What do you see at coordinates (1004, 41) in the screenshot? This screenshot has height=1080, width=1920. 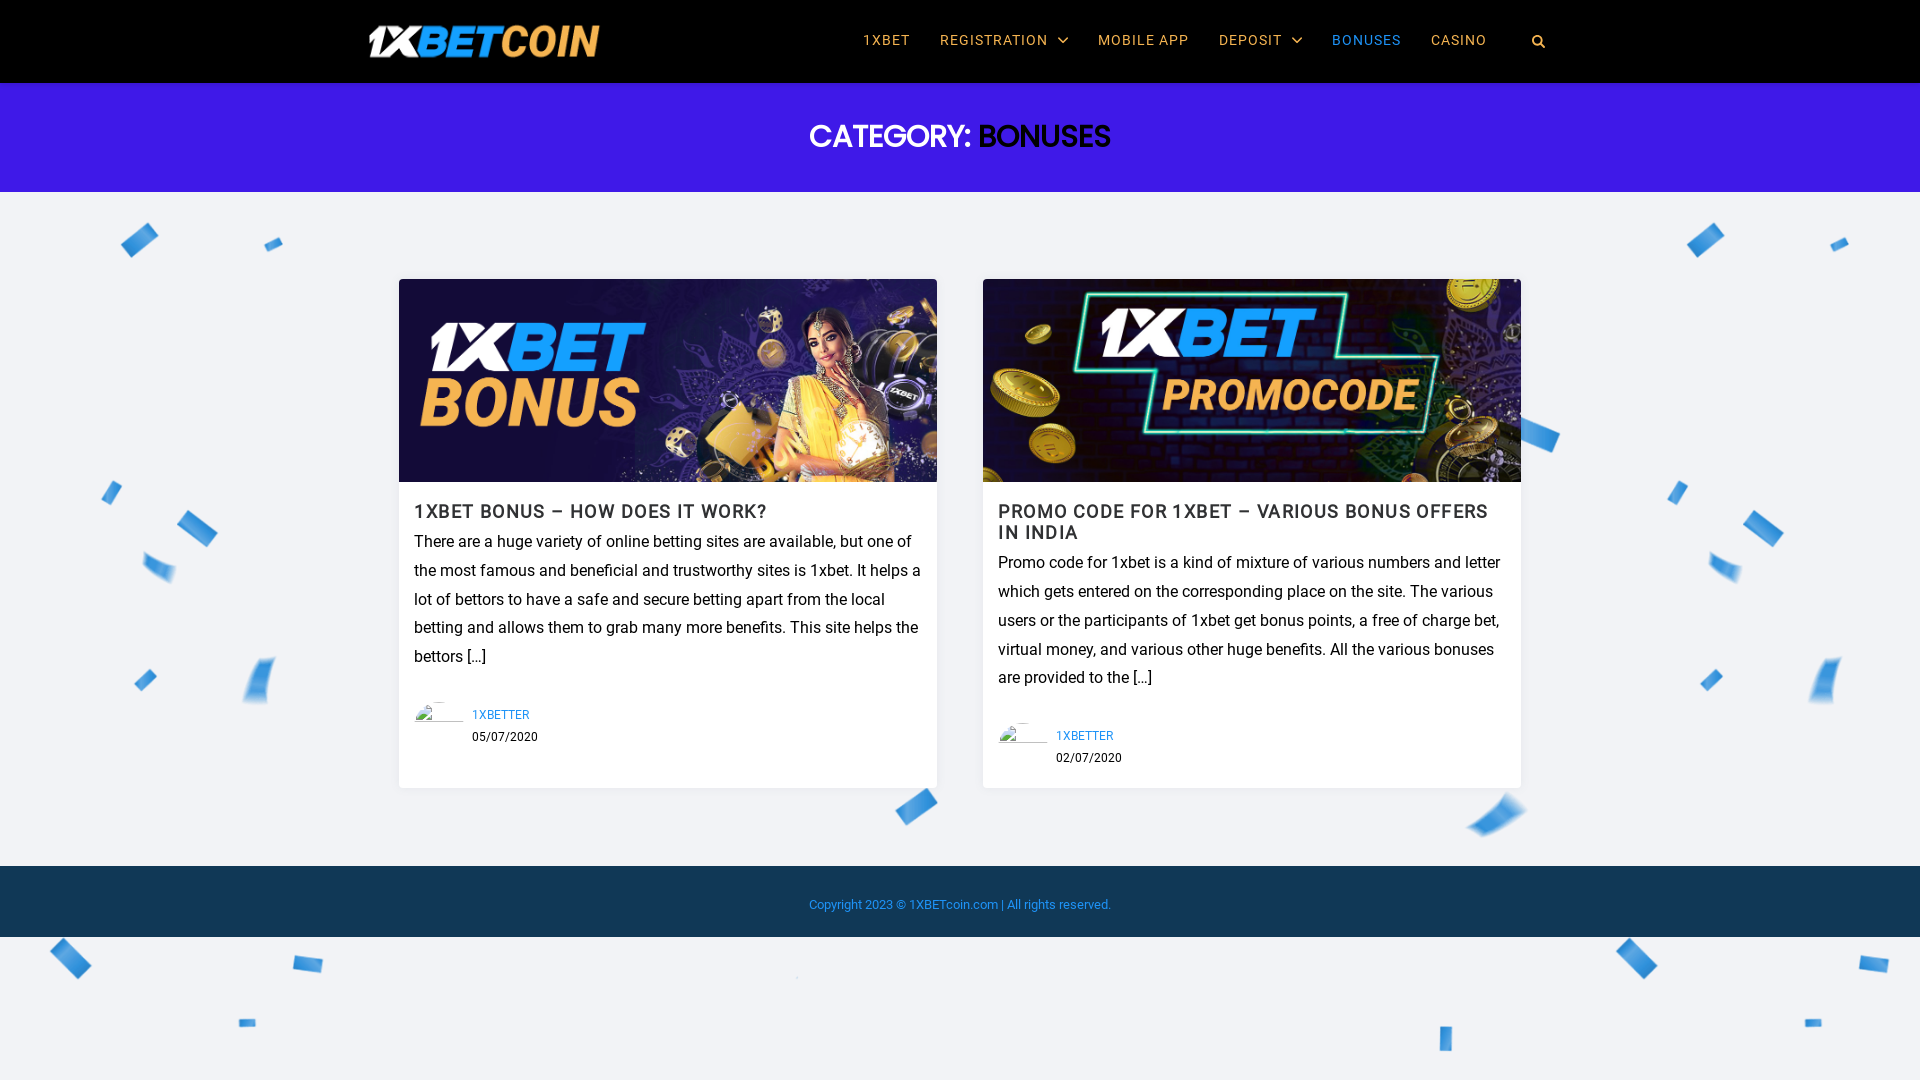 I see `REGISTRATION` at bounding box center [1004, 41].